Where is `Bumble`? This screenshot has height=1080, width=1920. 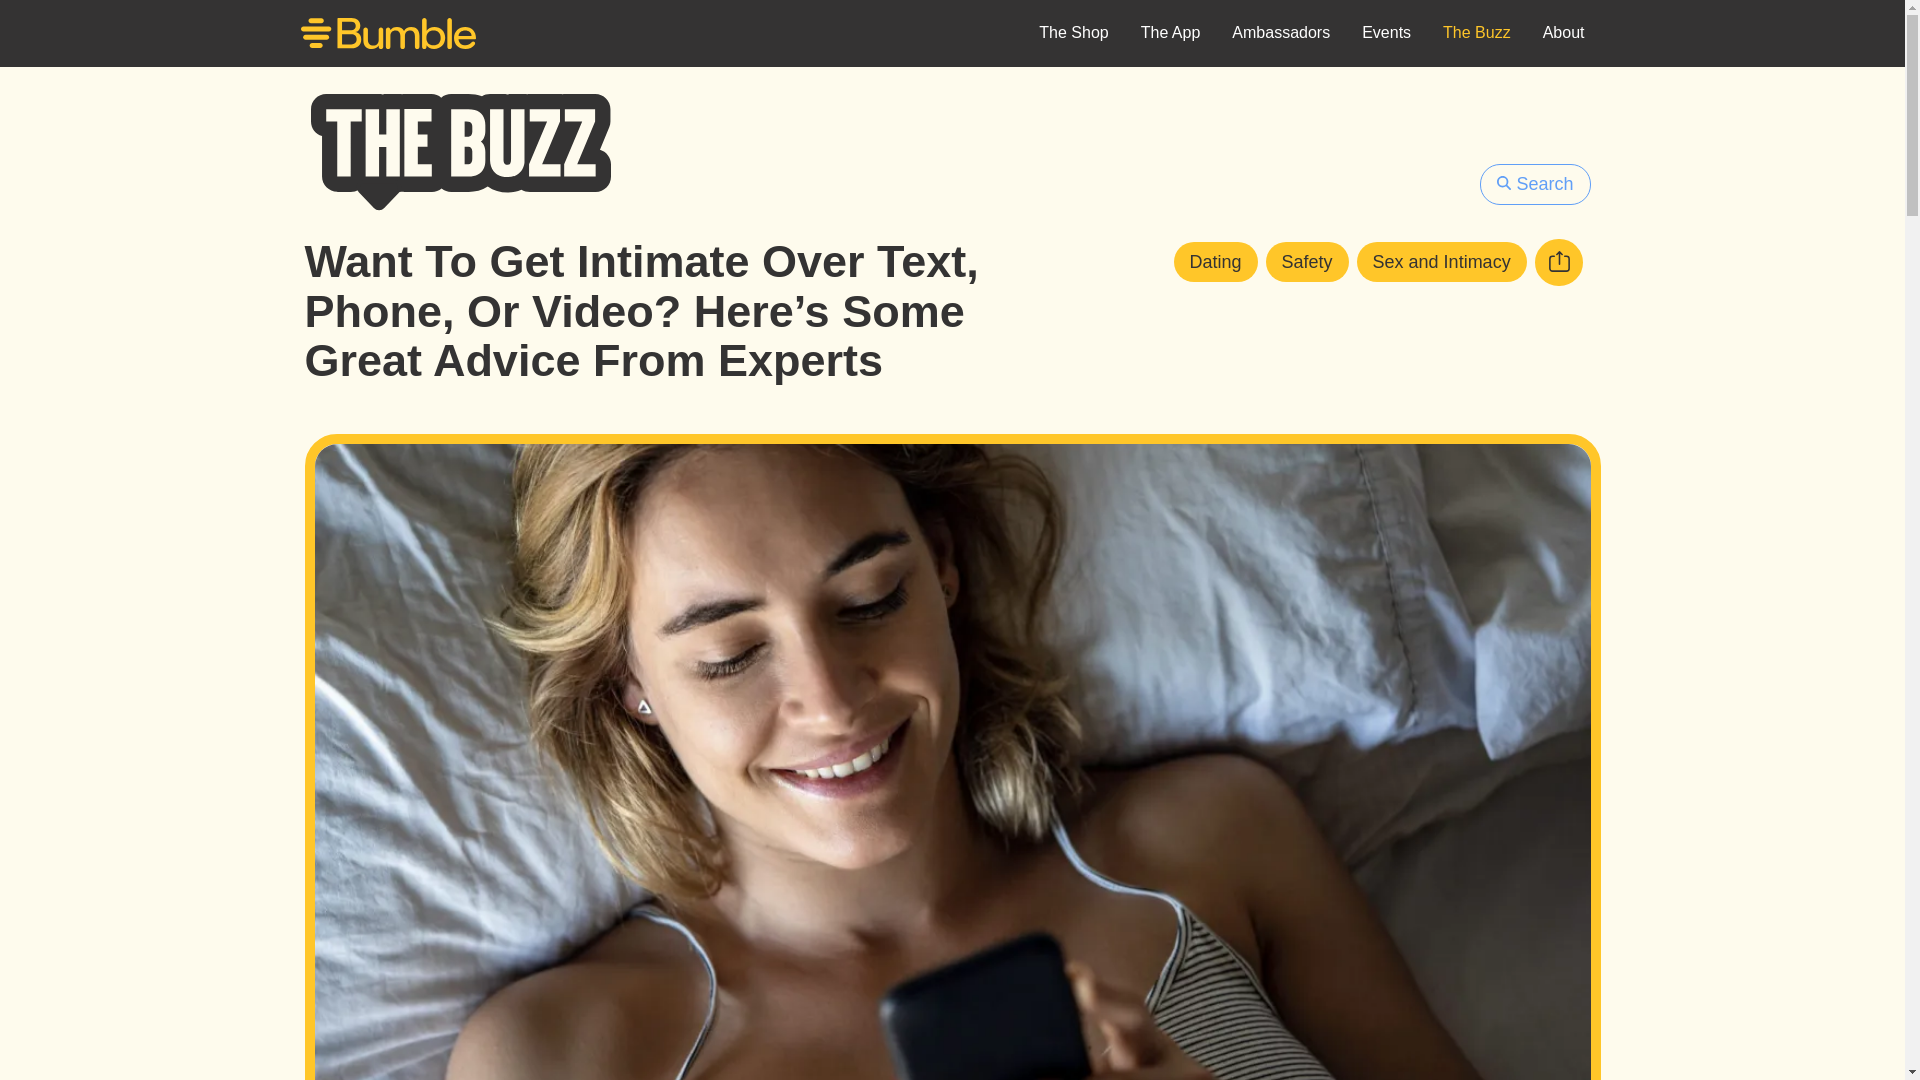
Bumble is located at coordinates (388, 36).